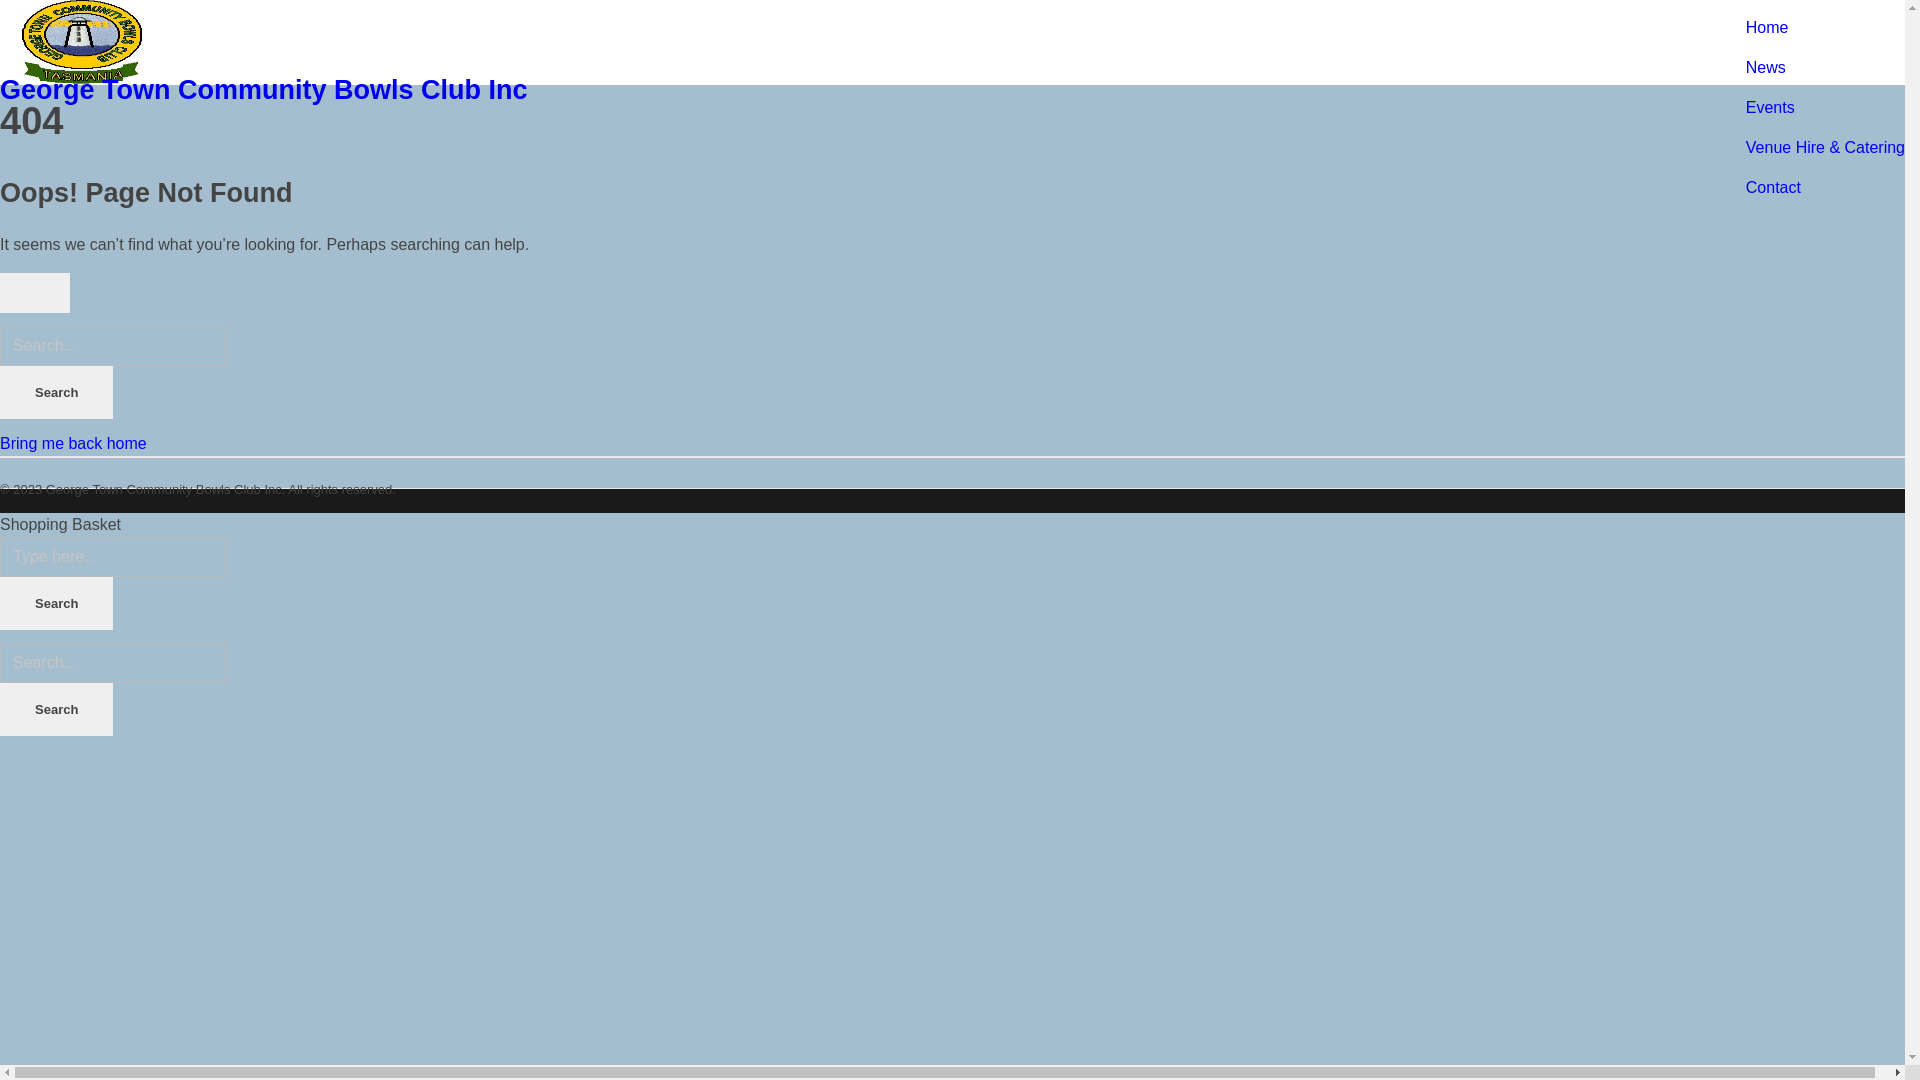  What do you see at coordinates (1770, 108) in the screenshot?
I see `Events` at bounding box center [1770, 108].